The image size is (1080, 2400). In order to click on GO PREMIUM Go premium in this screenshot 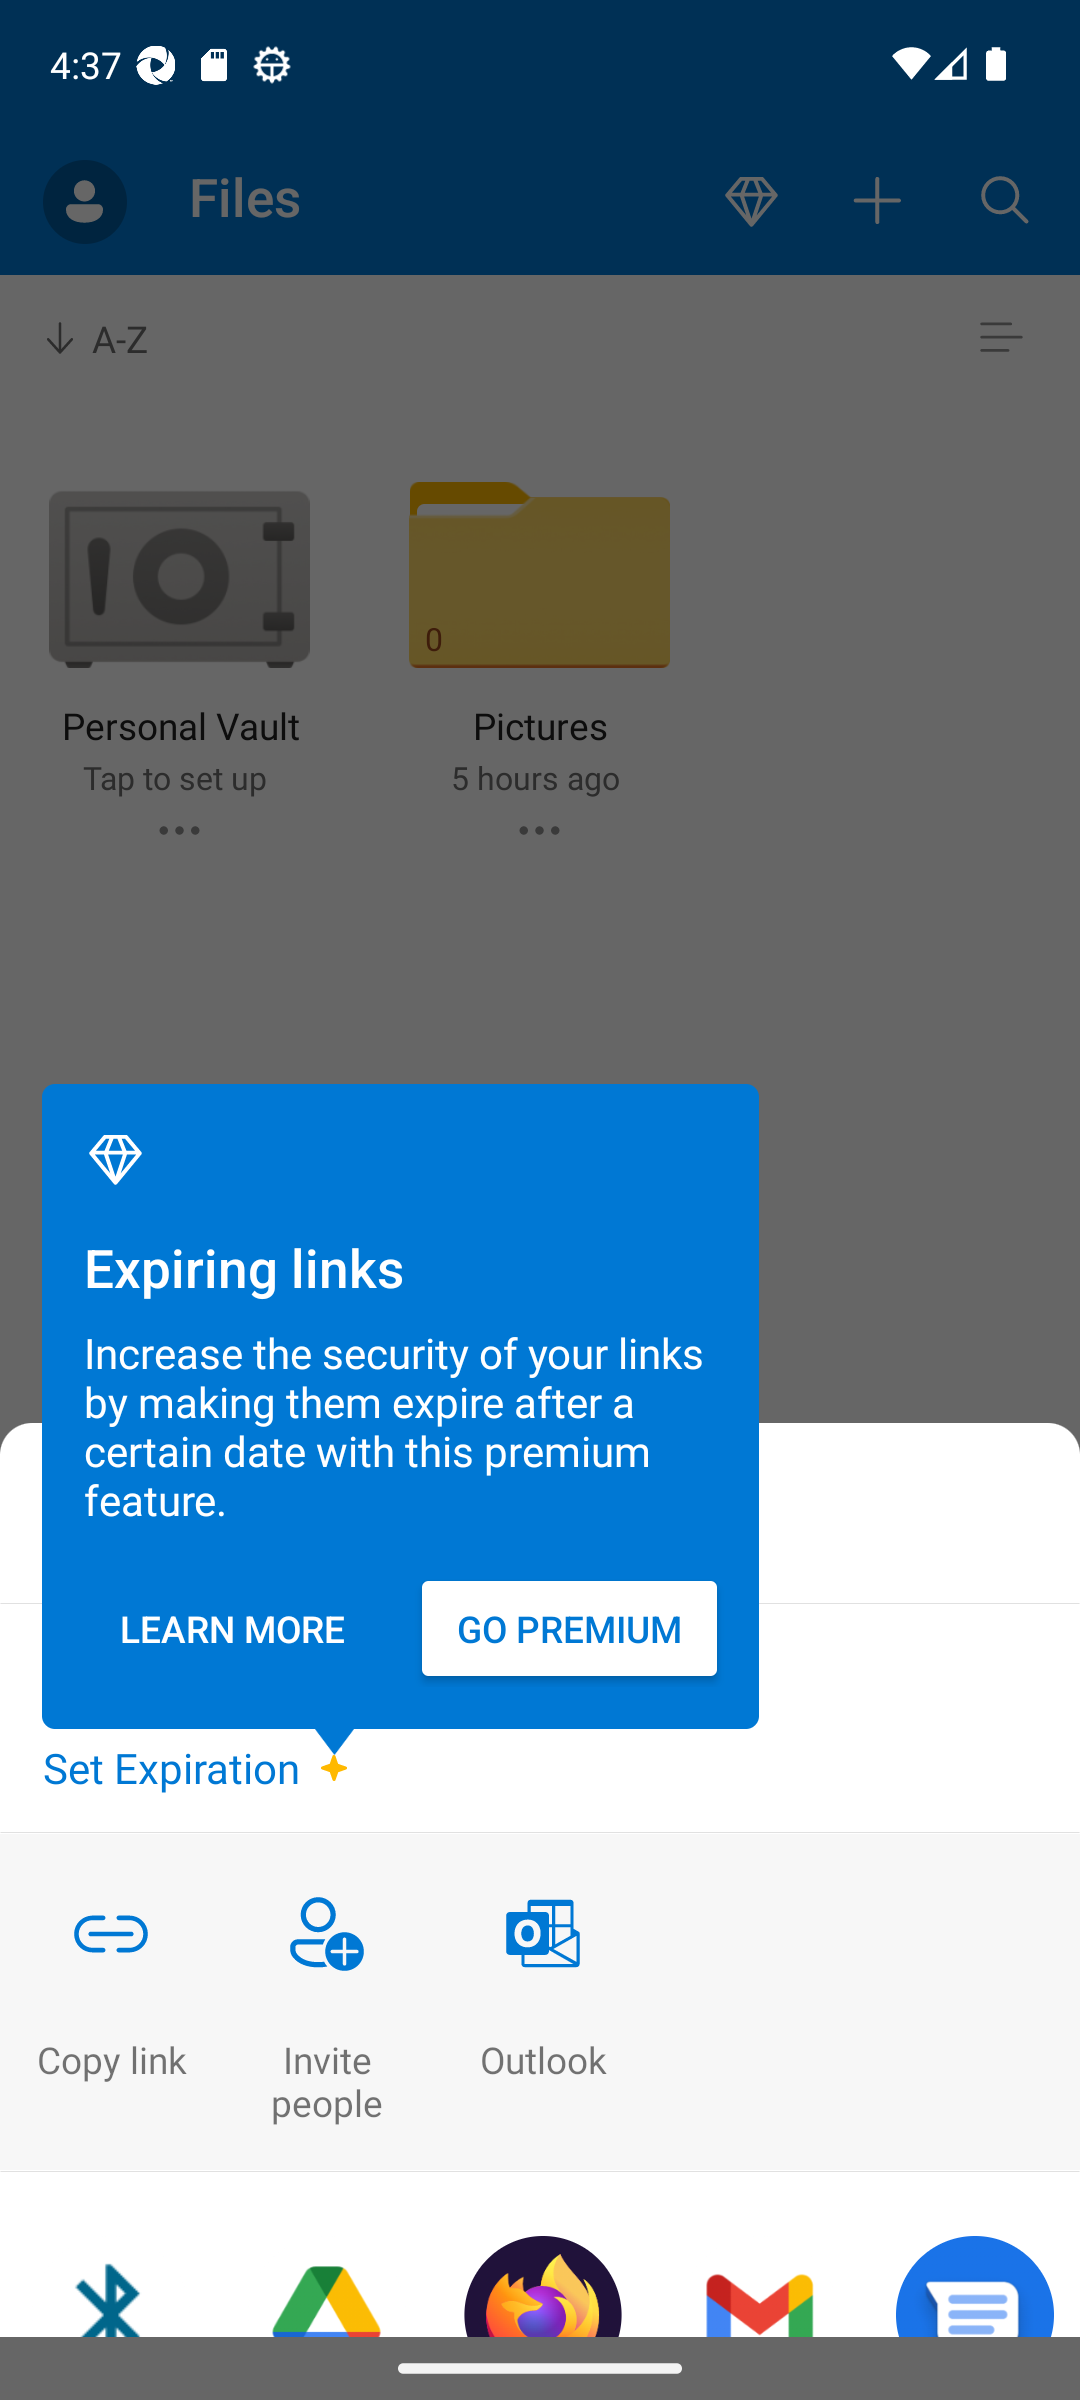, I will do `click(570, 1628)`.